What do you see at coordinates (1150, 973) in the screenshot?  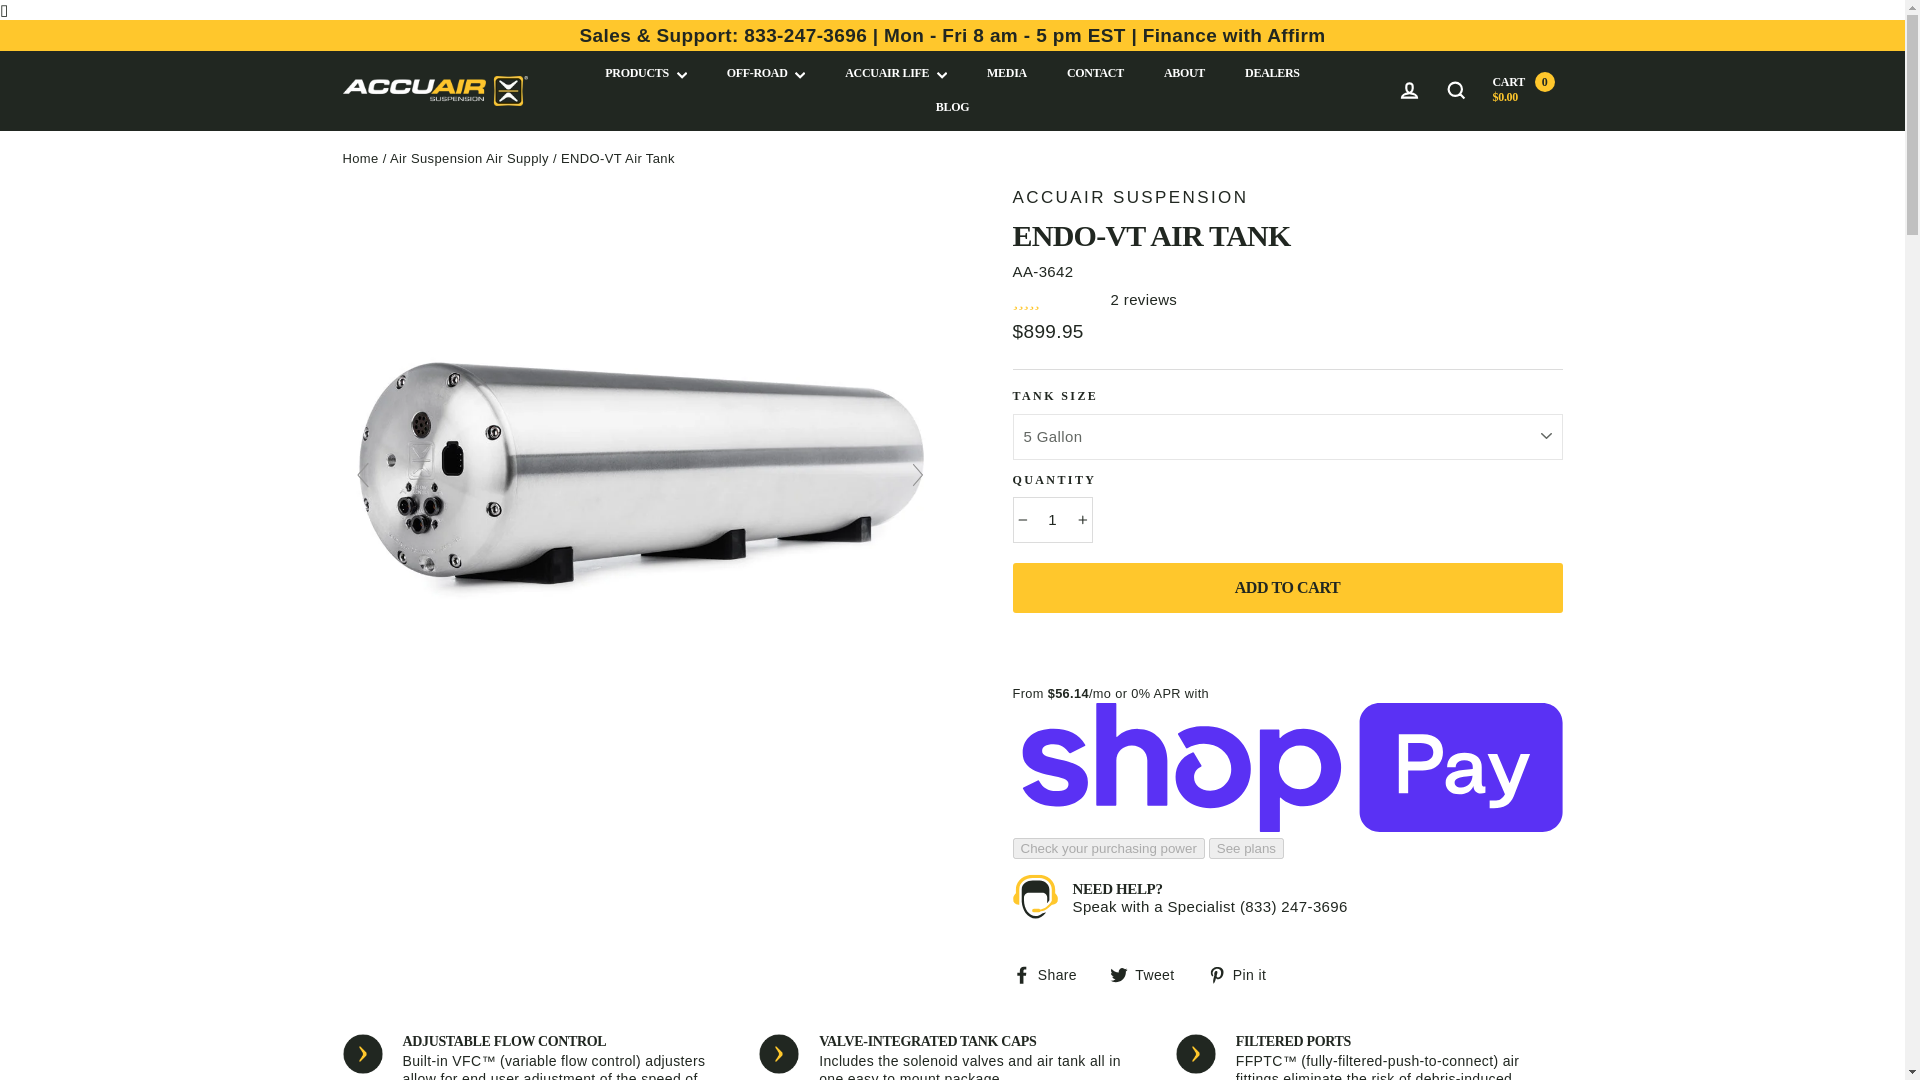 I see `Tweet on Twitter` at bounding box center [1150, 973].